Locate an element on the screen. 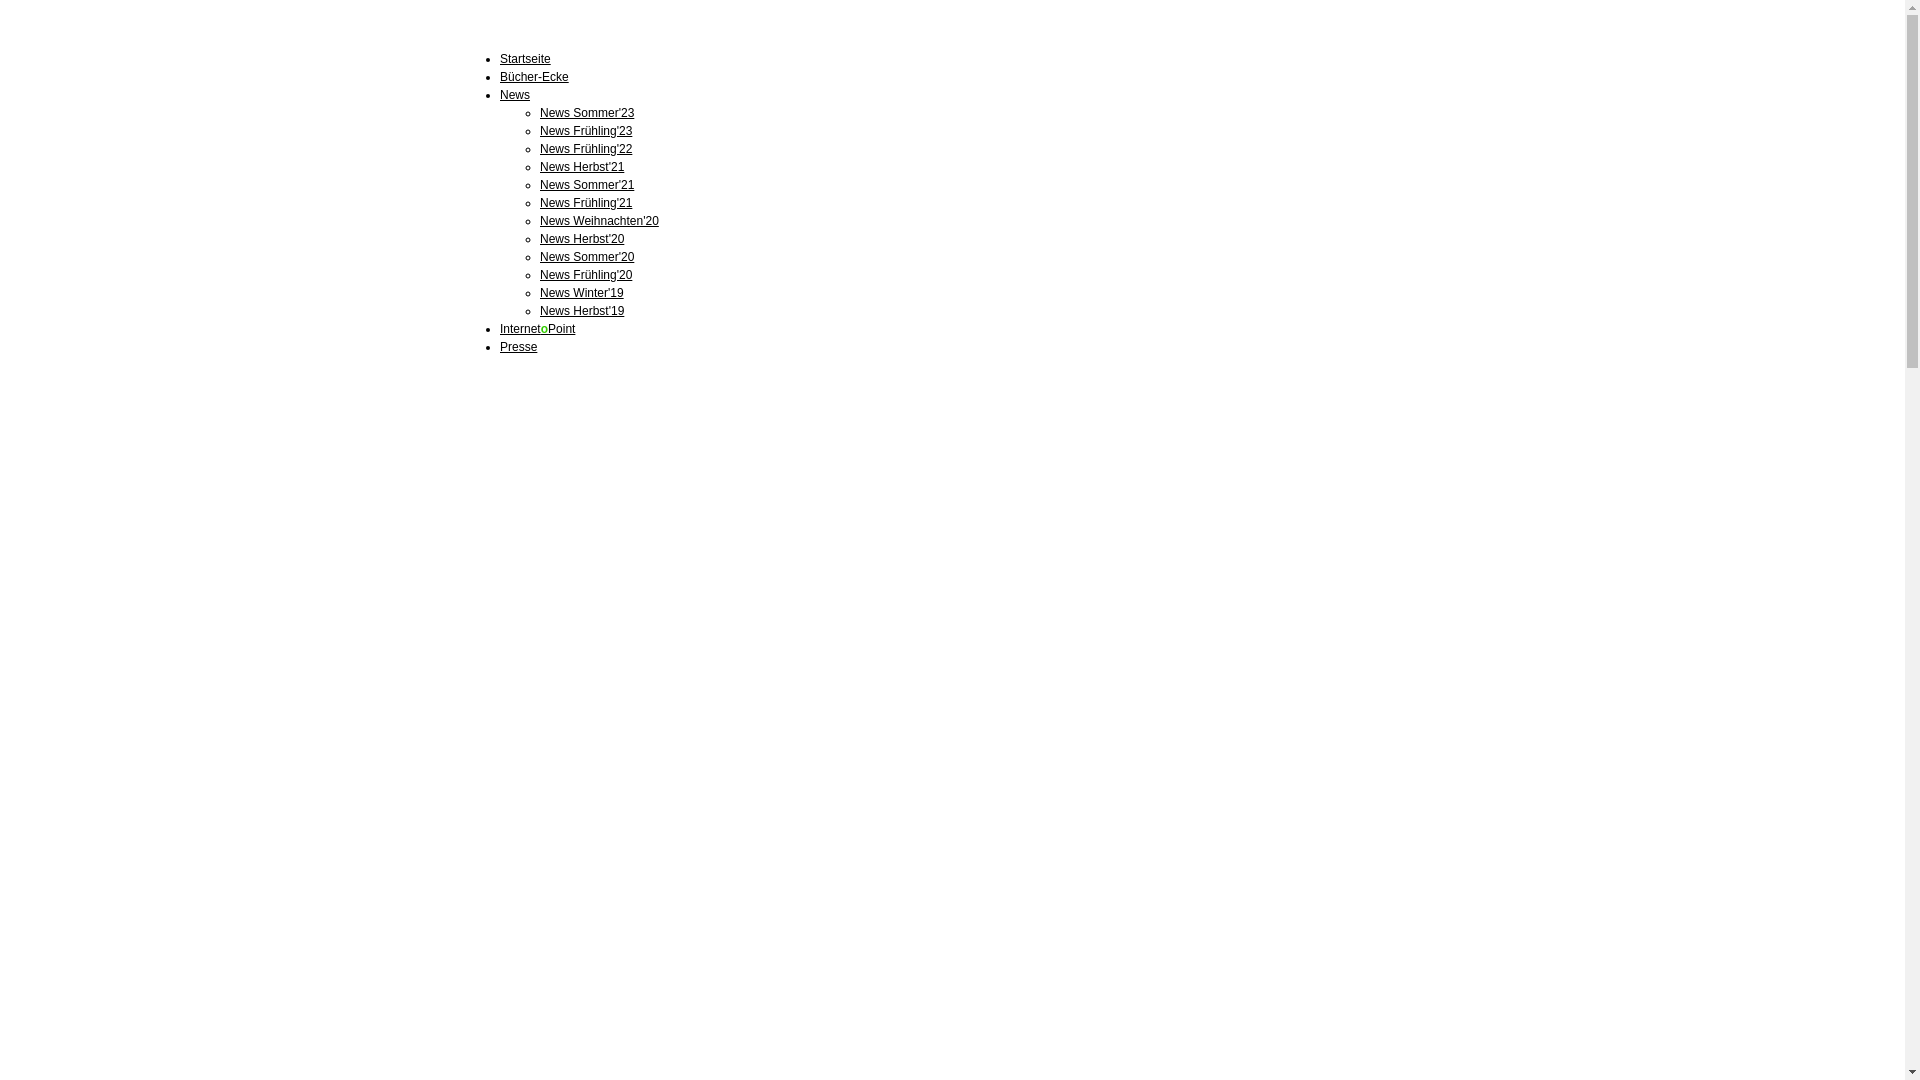 This screenshot has height=1080, width=1920. News Herbst'19 is located at coordinates (582, 311).